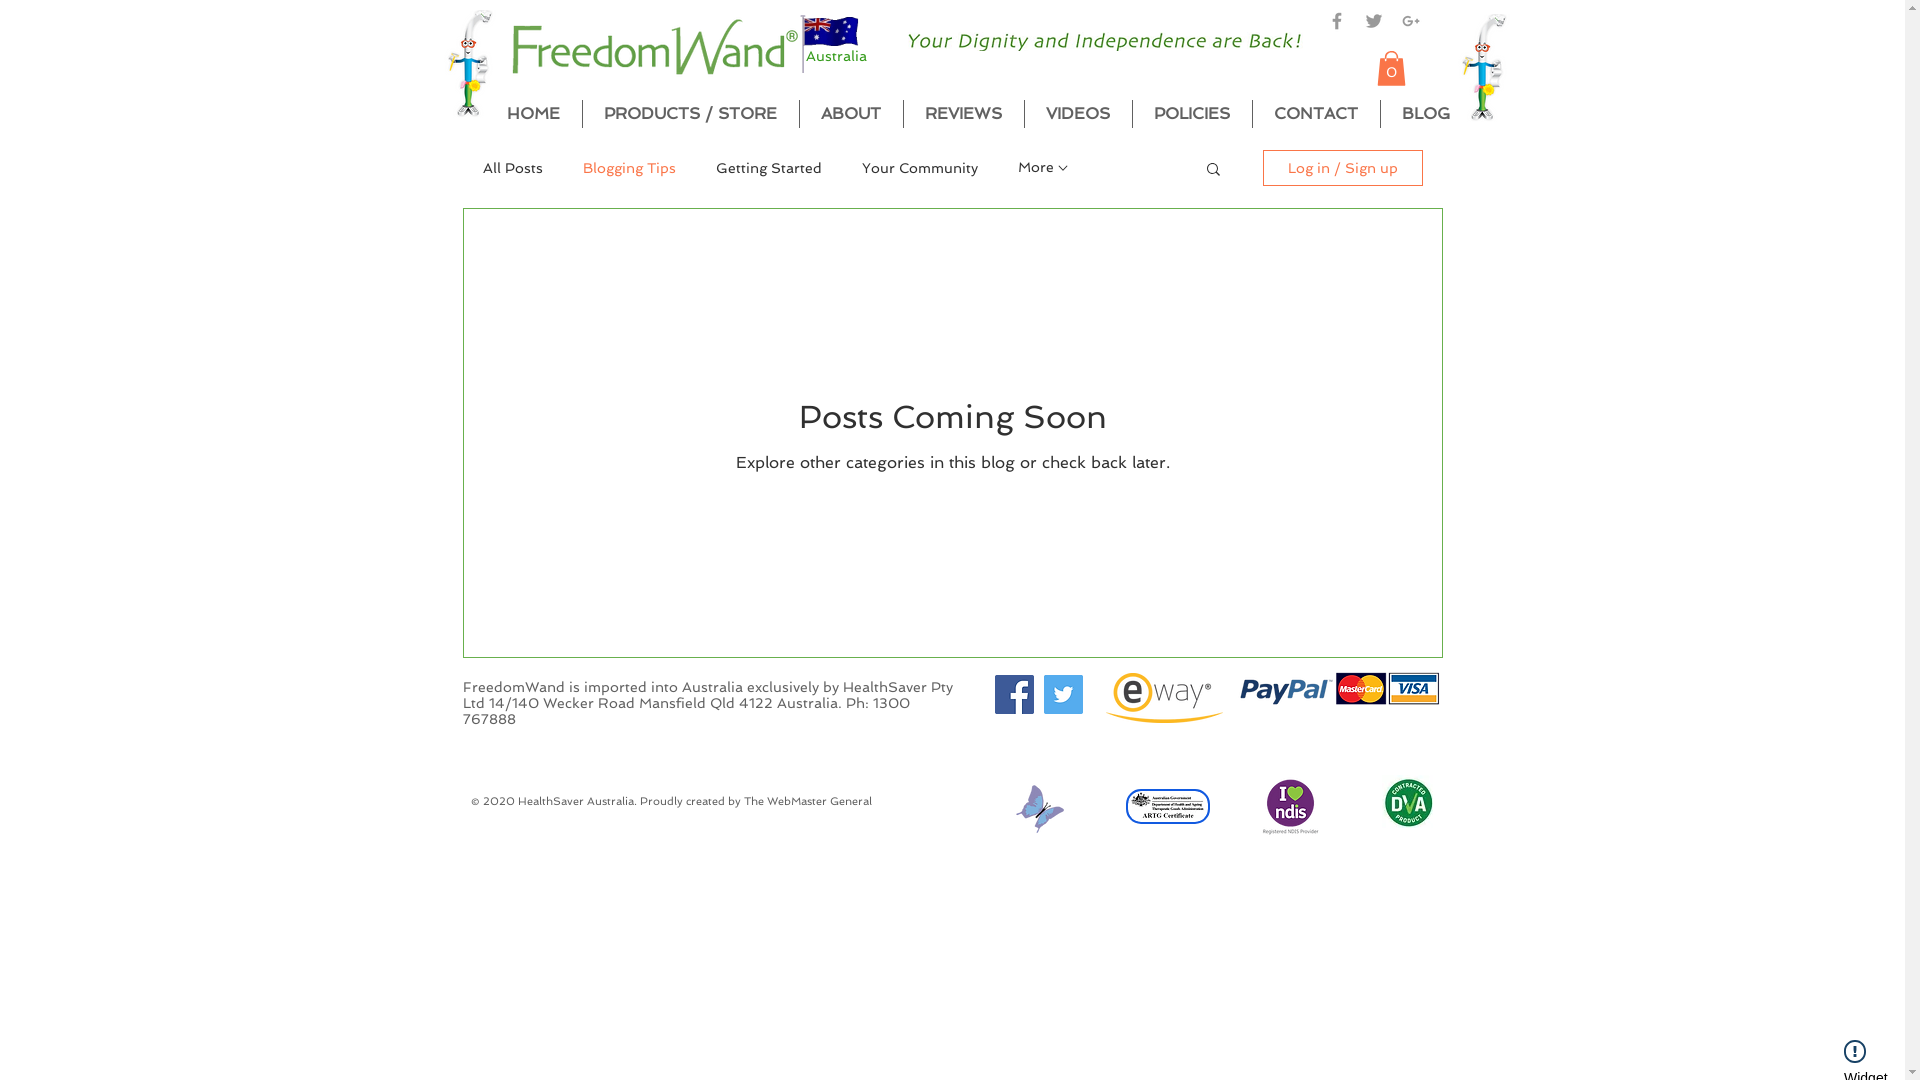  Describe the element at coordinates (1192, 114) in the screenshot. I see `POLICIES` at that location.